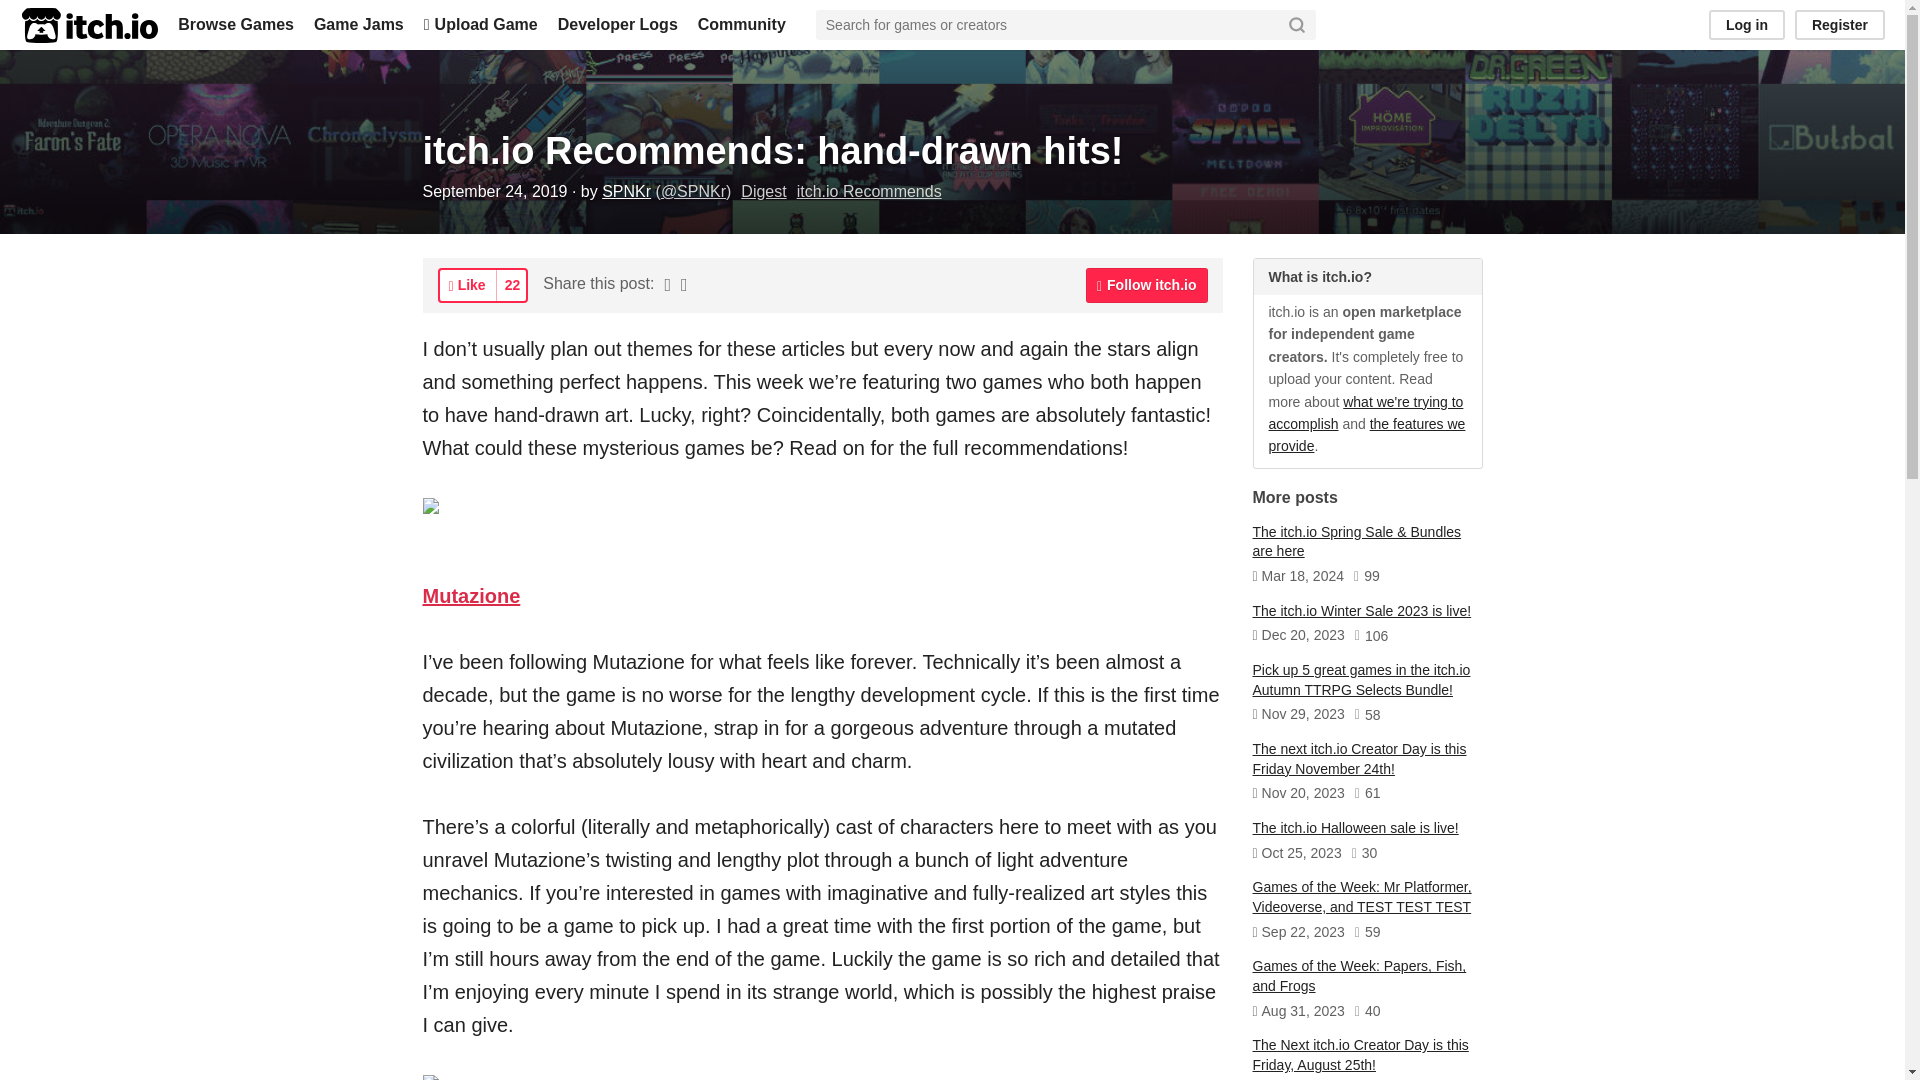 The width and height of the screenshot is (1920, 1080). I want to click on itch.io Recommends, so click(869, 190).